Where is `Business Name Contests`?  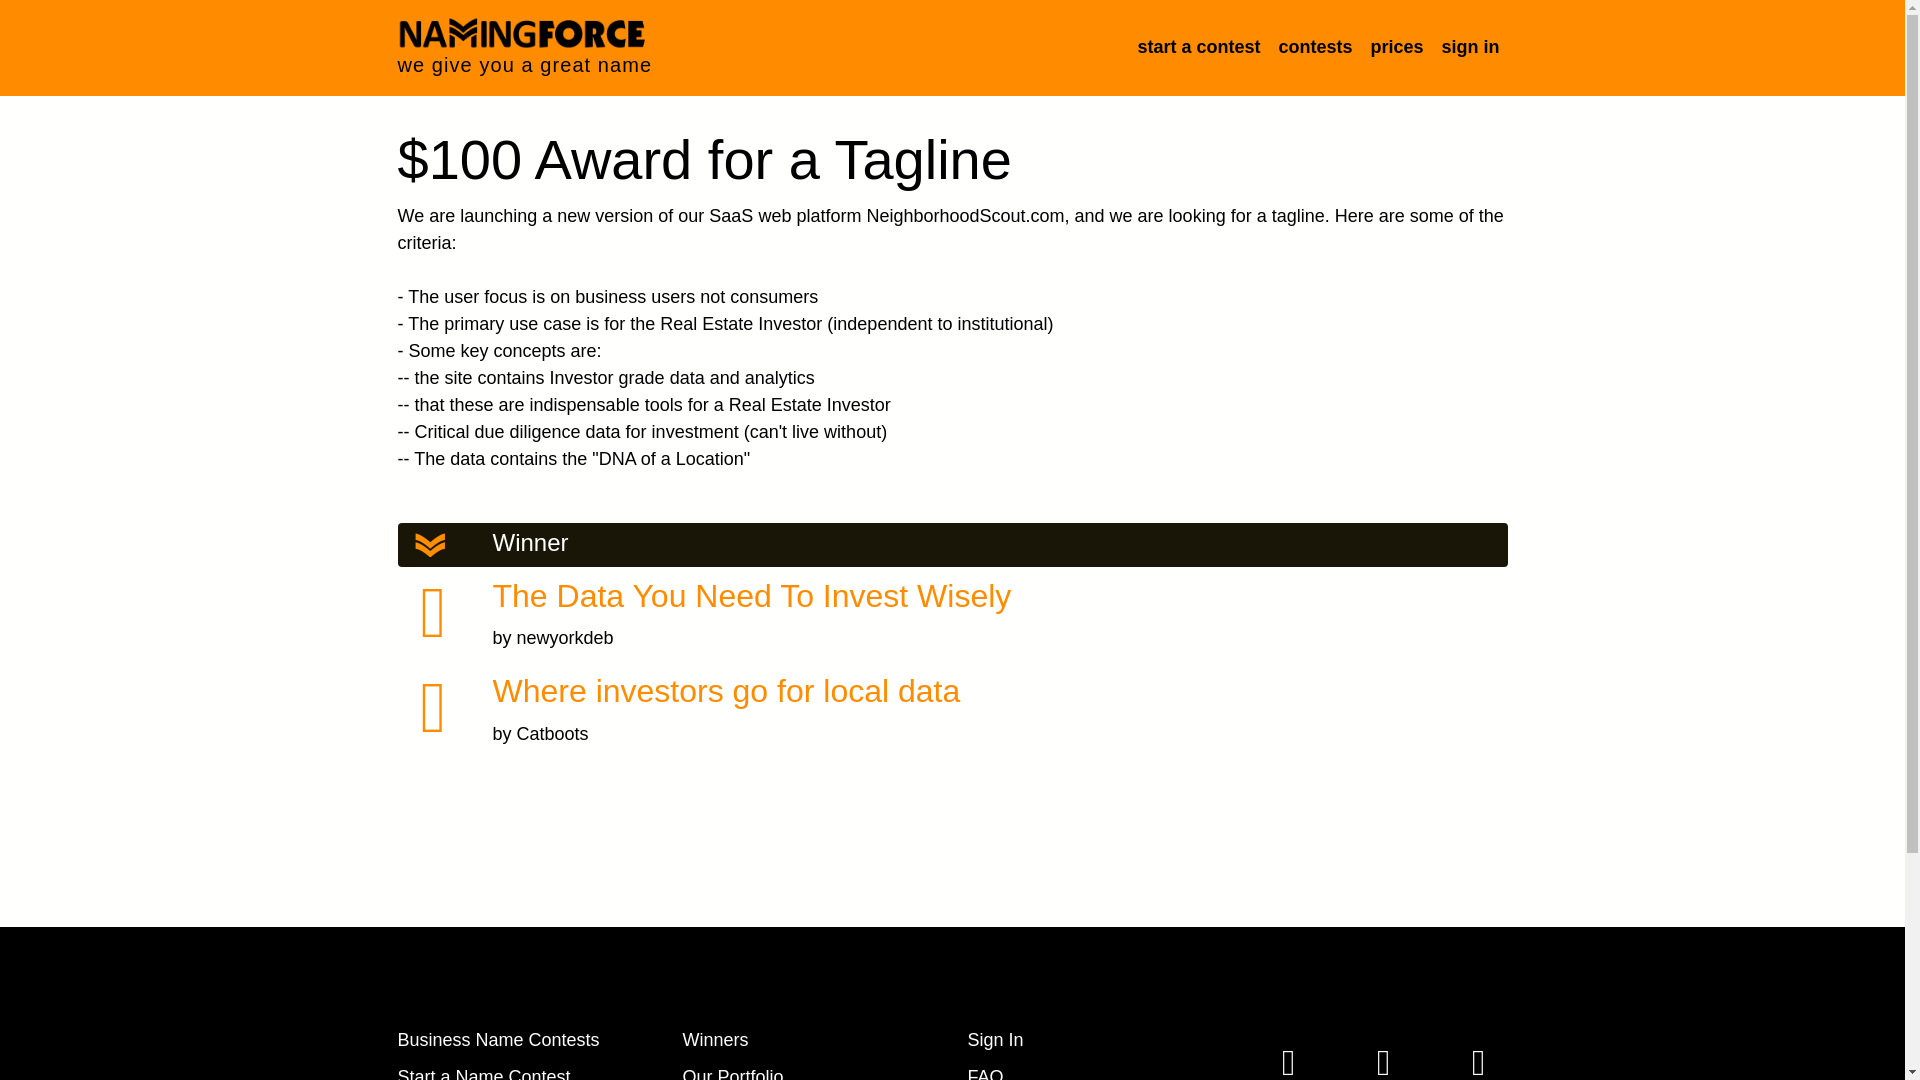 Business Name Contests is located at coordinates (498, 1040).